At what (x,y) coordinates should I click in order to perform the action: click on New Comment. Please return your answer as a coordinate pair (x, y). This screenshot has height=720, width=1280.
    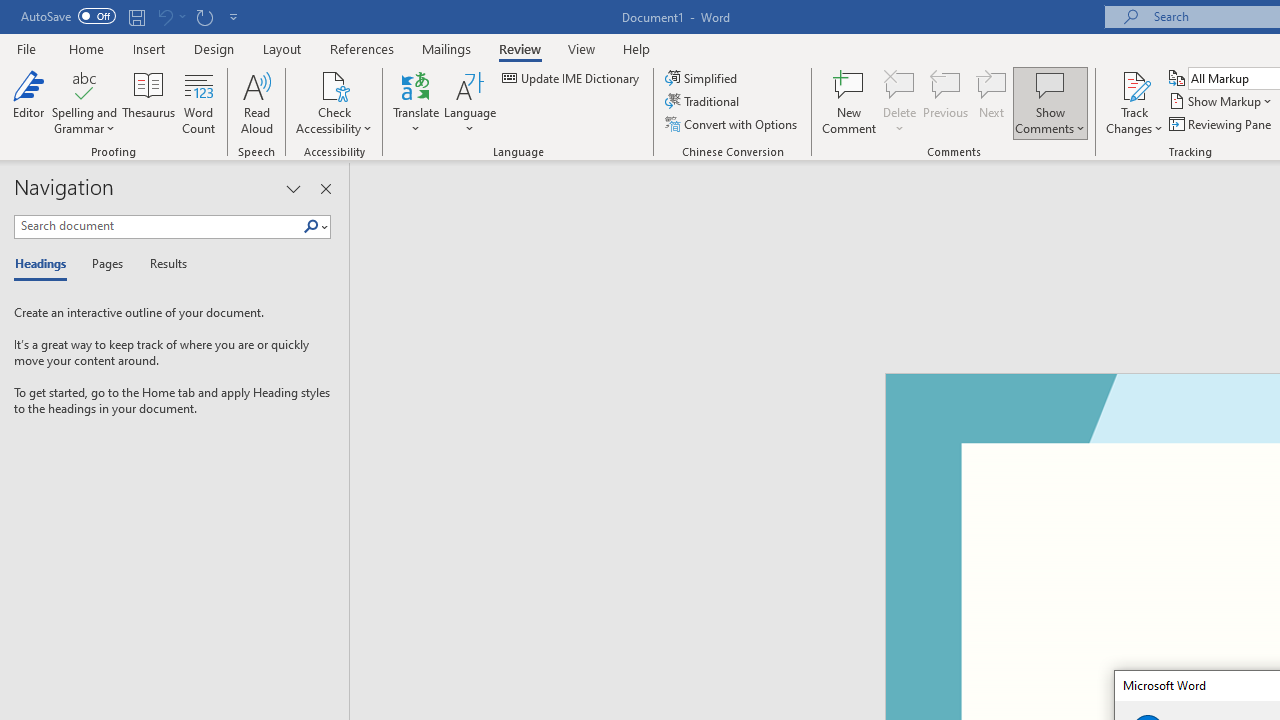
    Looking at the image, I should click on (850, 102).